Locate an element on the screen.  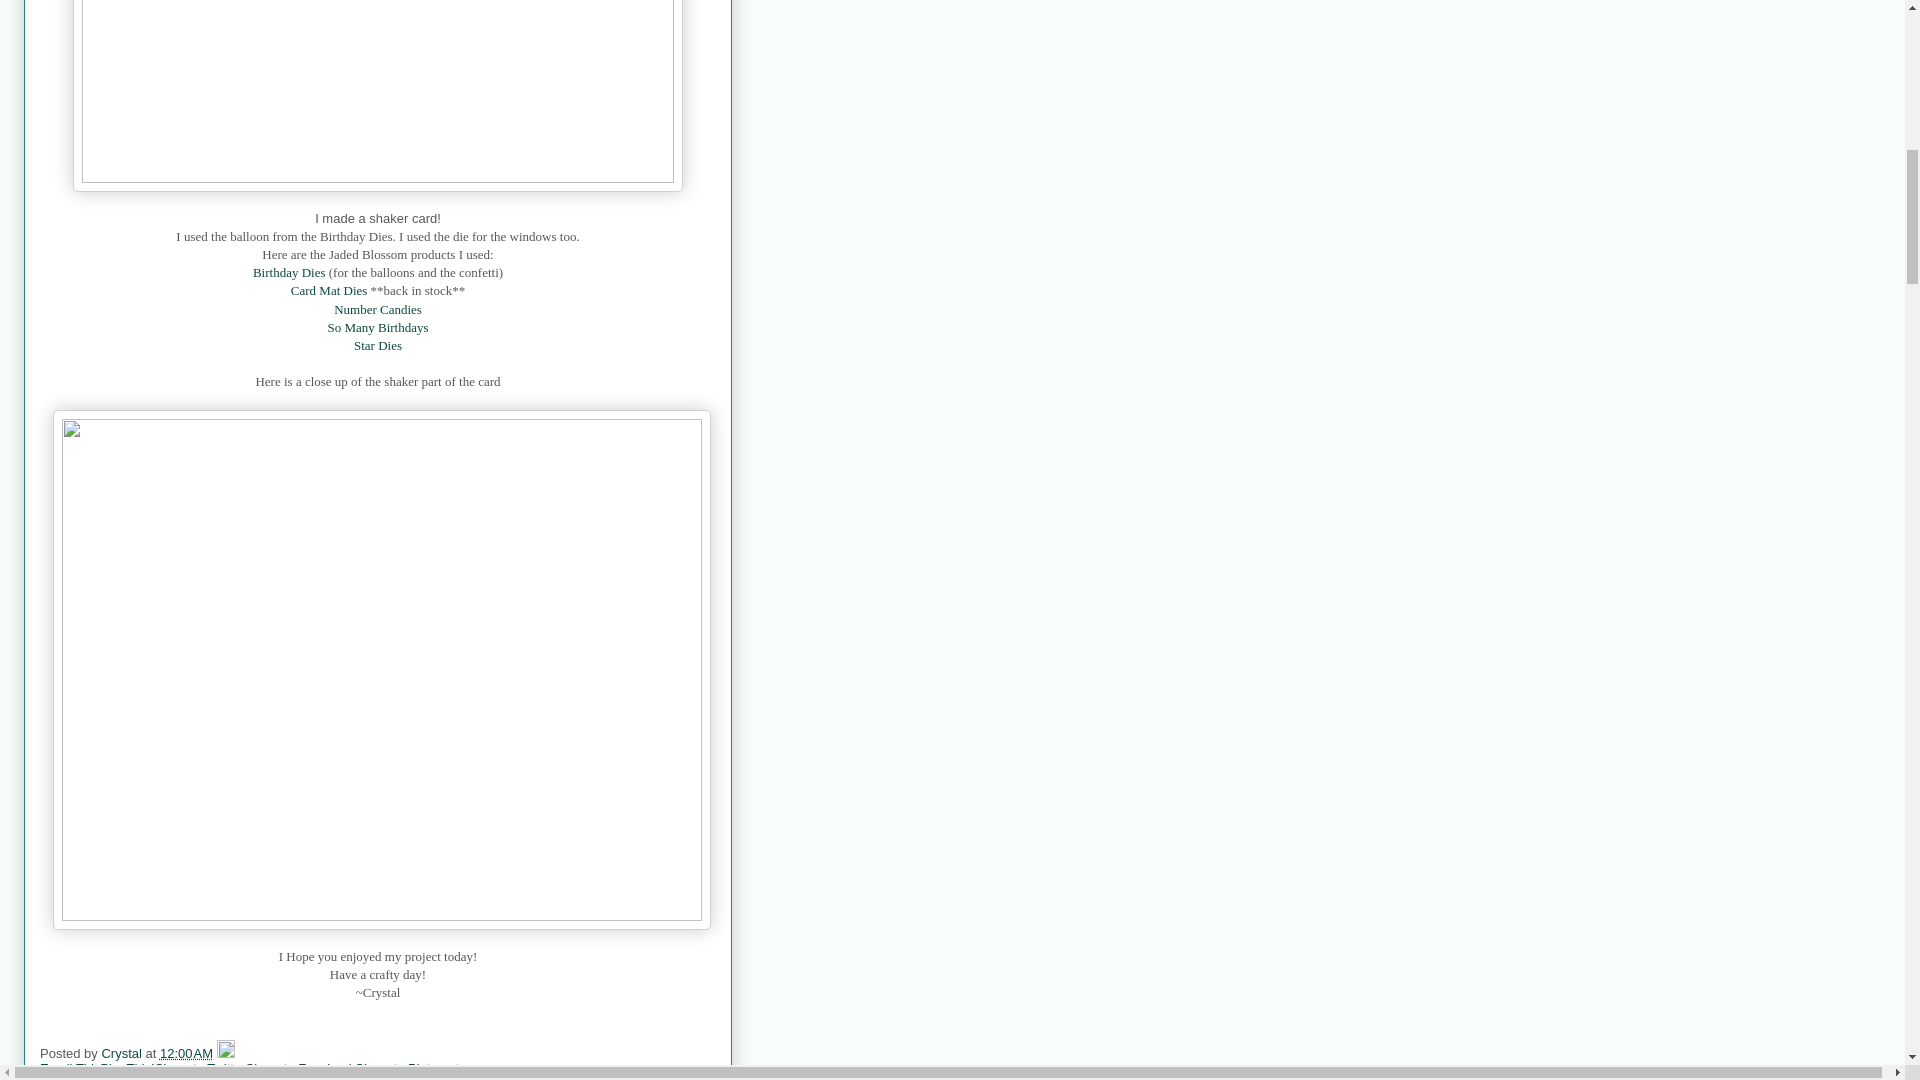
Birthday Dies is located at coordinates (124, 1078).